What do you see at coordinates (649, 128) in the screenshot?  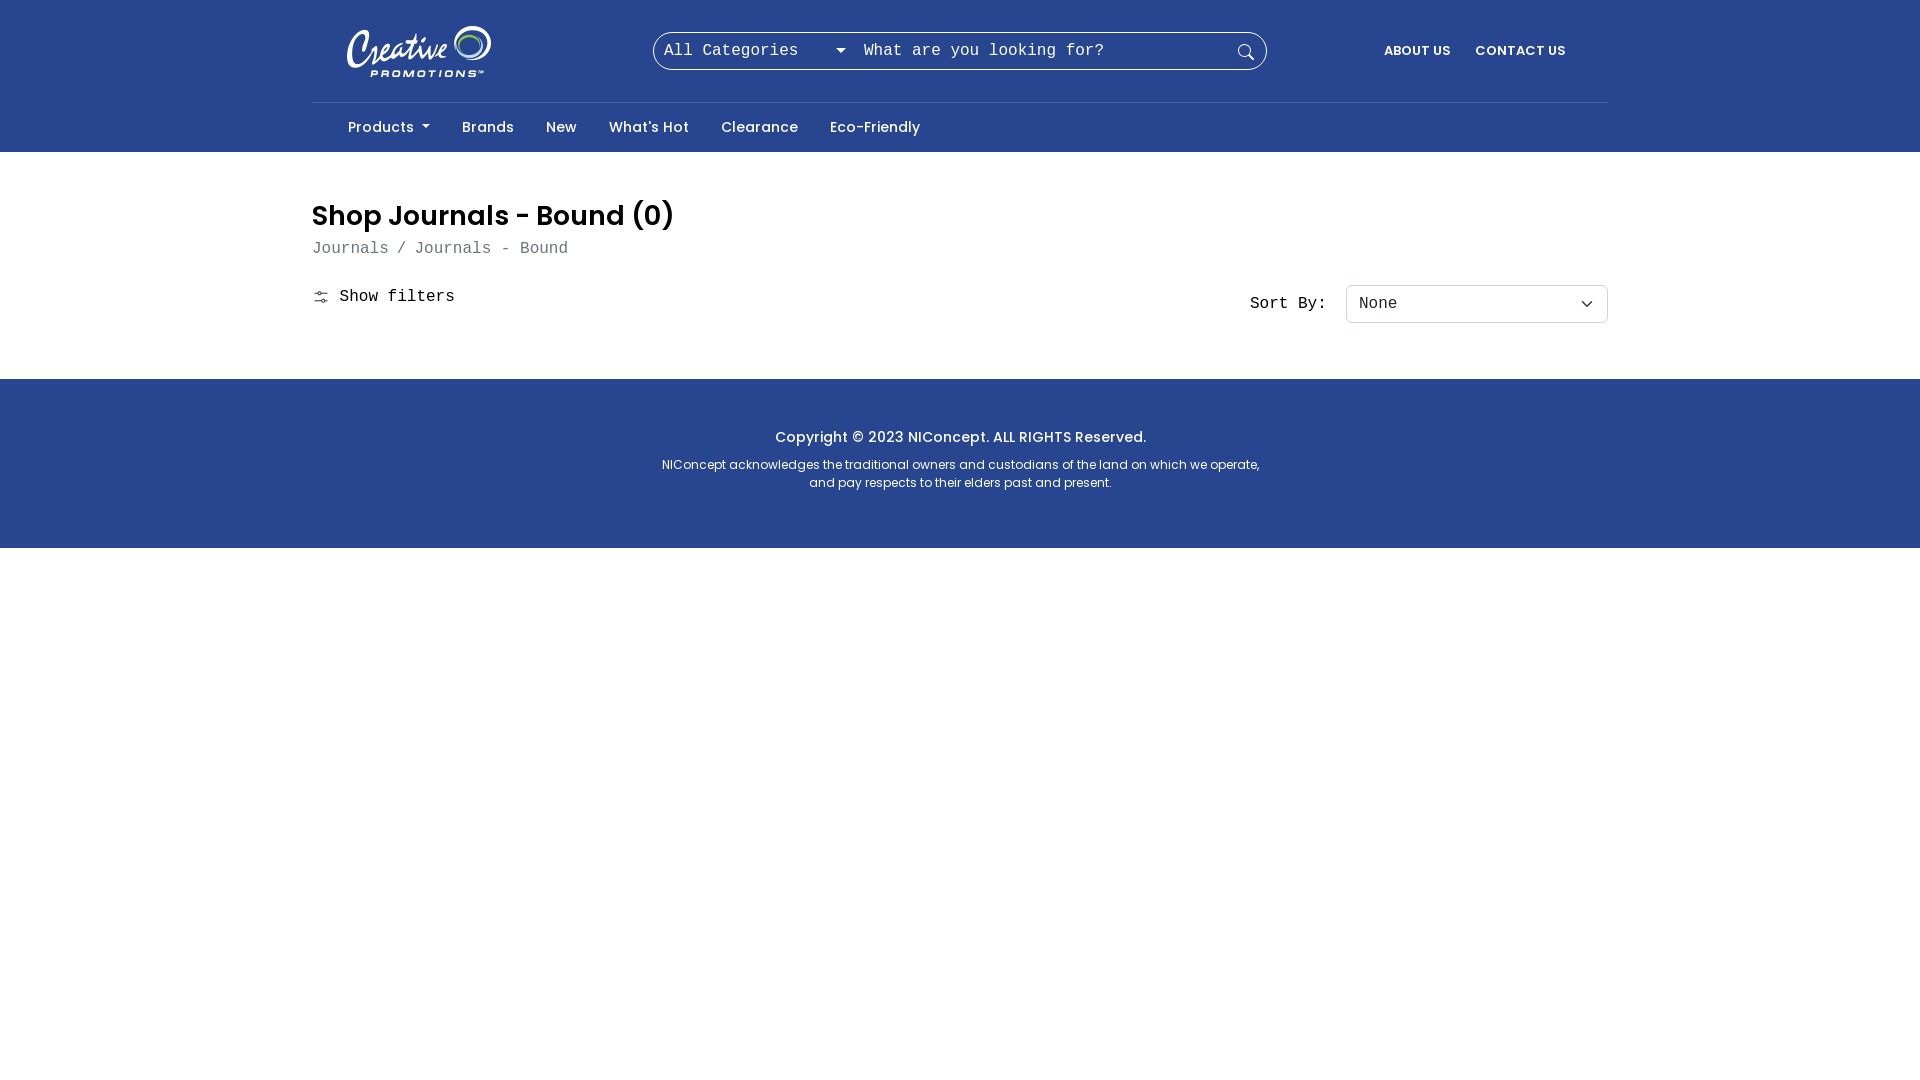 I see `What's Hot` at bounding box center [649, 128].